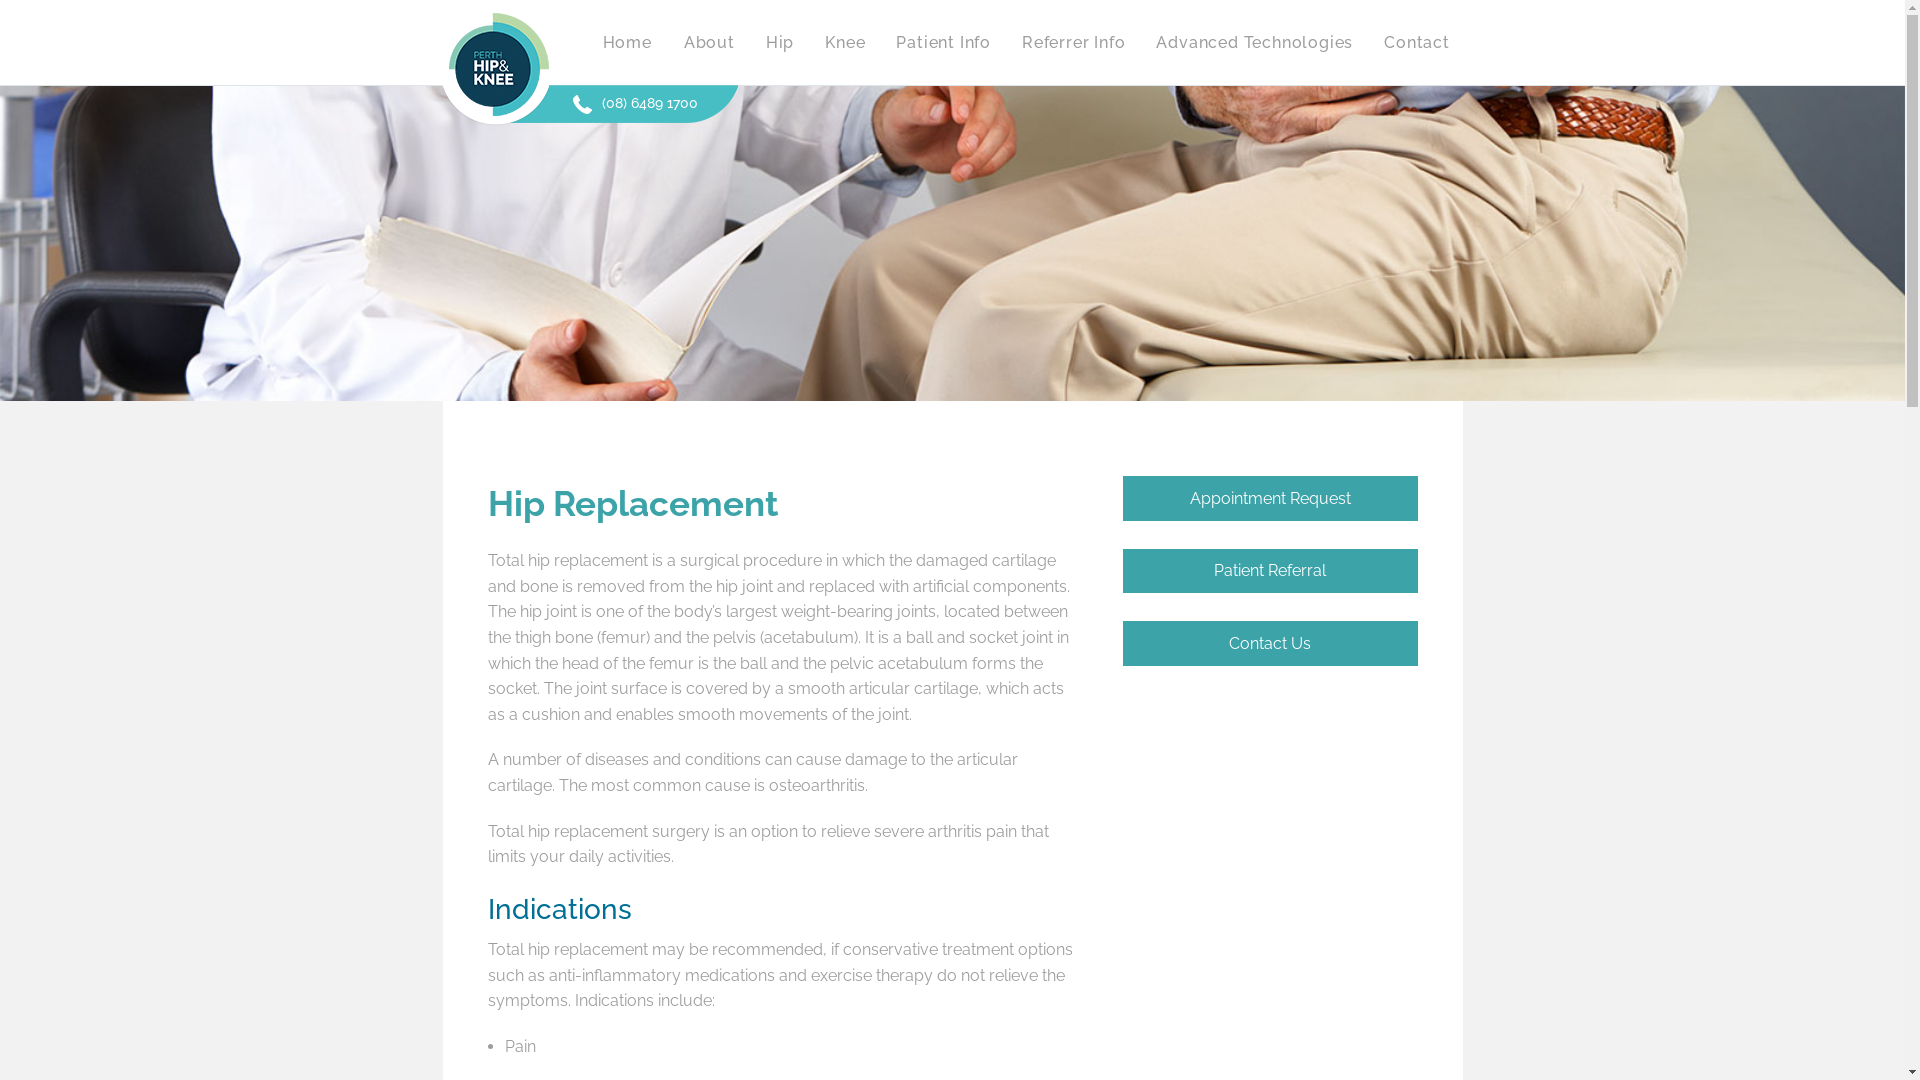 The image size is (1920, 1080). Describe the element at coordinates (943, 430) in the screenshot. I see `Fees and Payment` at that location.